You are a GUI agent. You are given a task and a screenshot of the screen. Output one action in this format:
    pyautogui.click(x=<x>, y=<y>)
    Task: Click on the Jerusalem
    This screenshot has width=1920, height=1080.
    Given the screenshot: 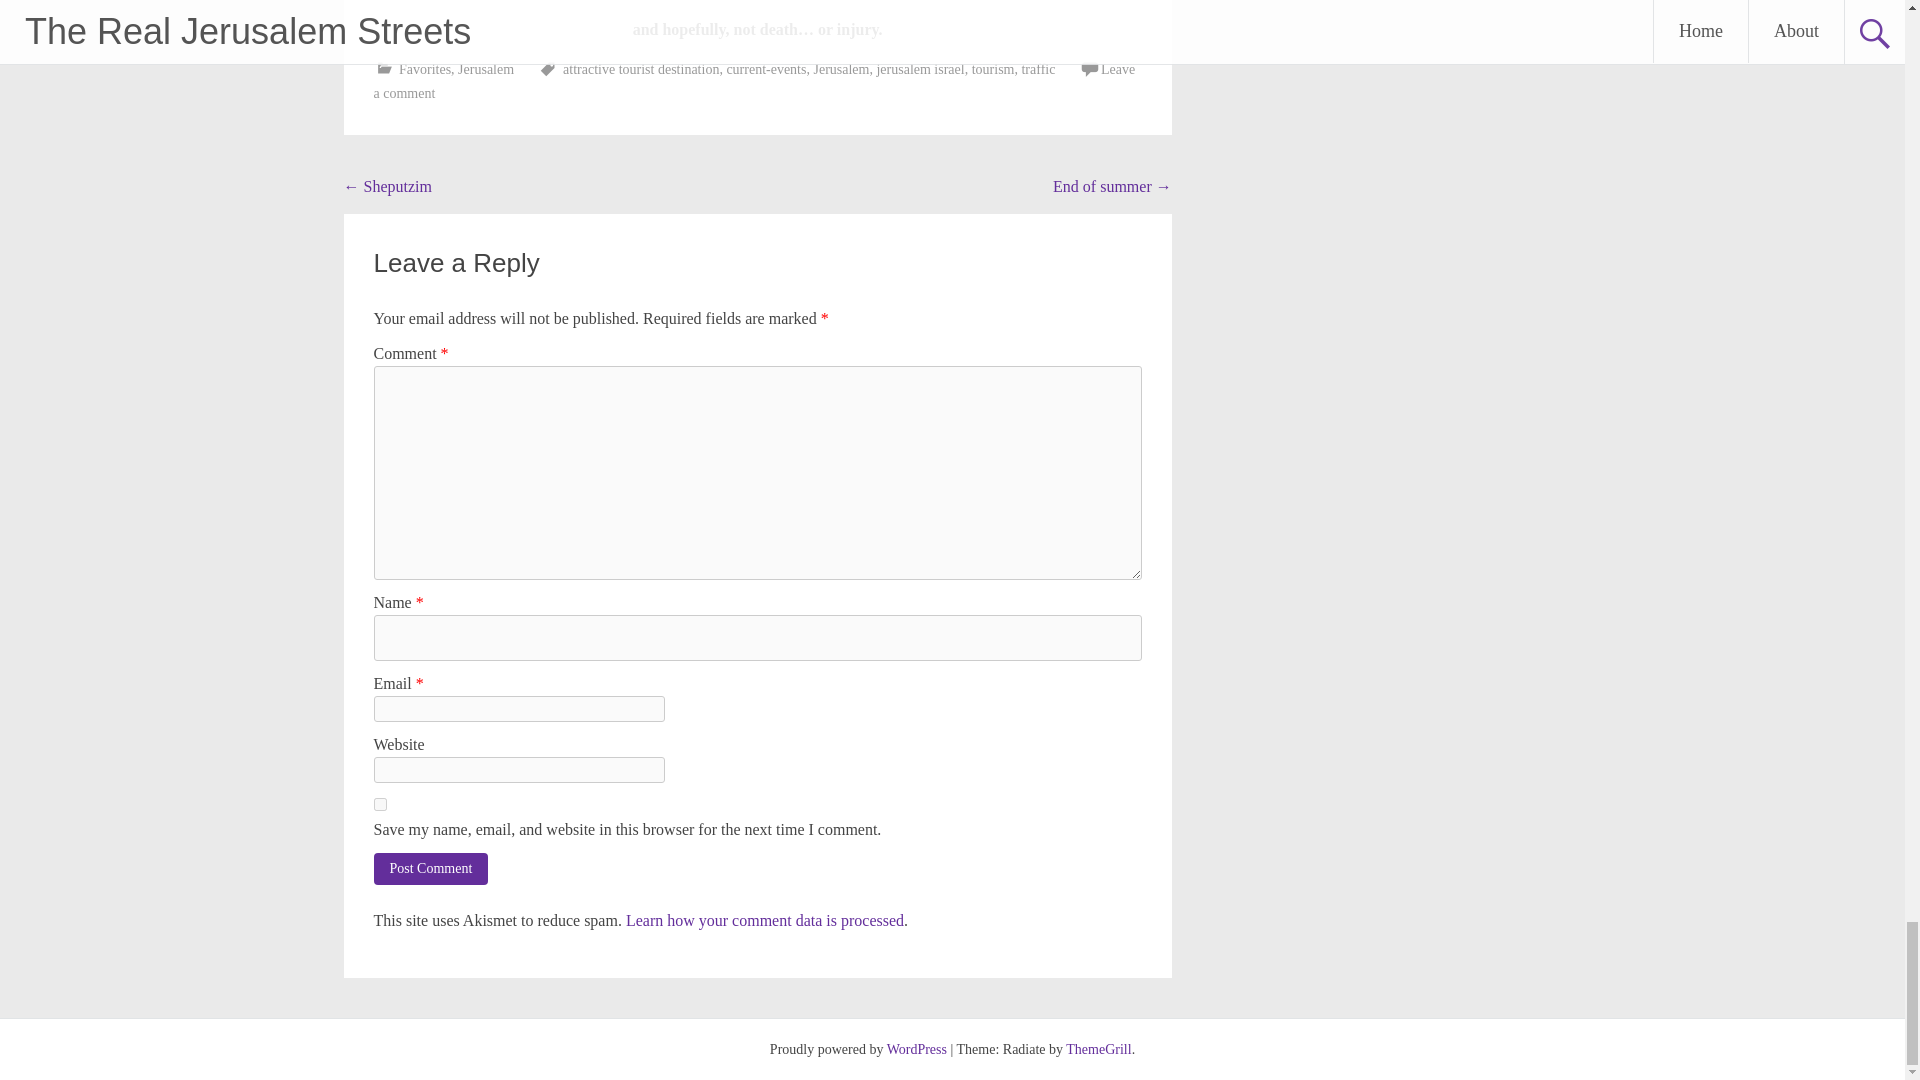 What is the action you would take?
    pyautogui.click(x=840, y=68)
    